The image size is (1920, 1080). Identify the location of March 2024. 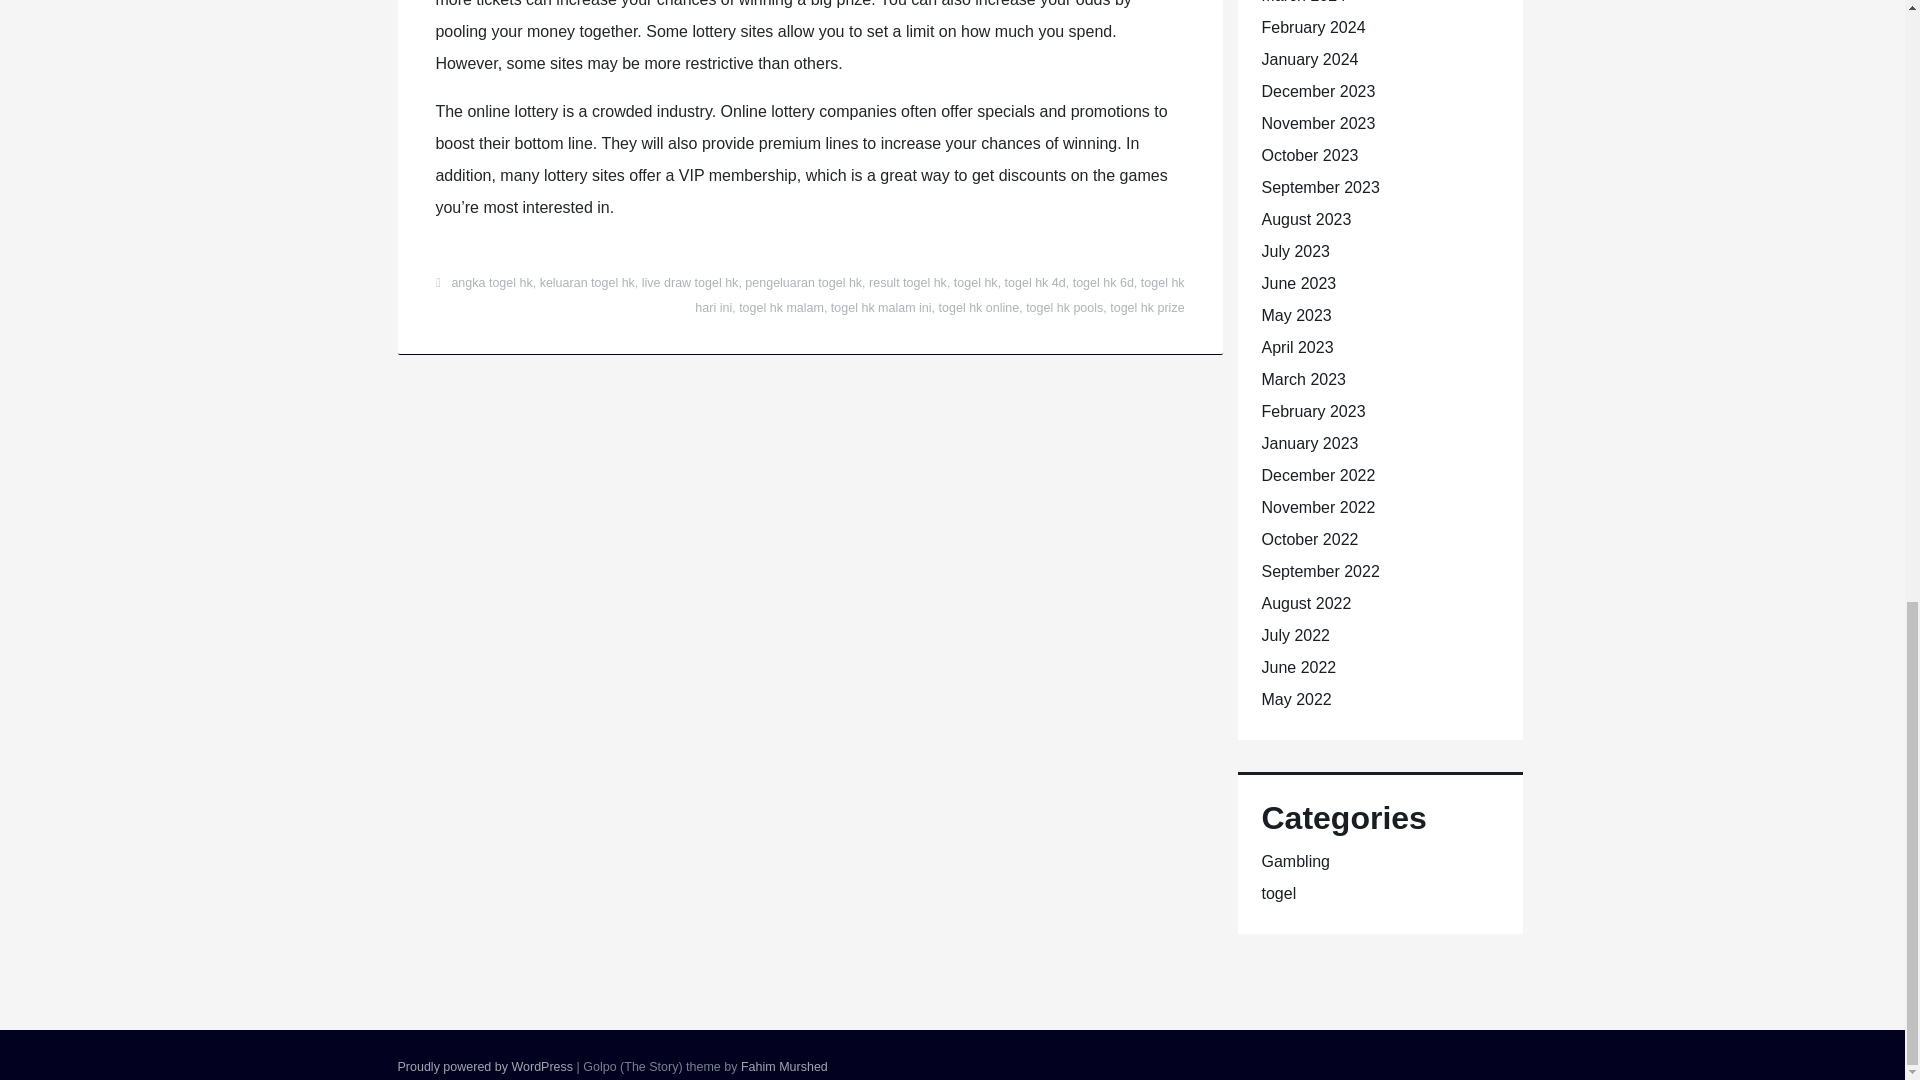
(1304, 2).